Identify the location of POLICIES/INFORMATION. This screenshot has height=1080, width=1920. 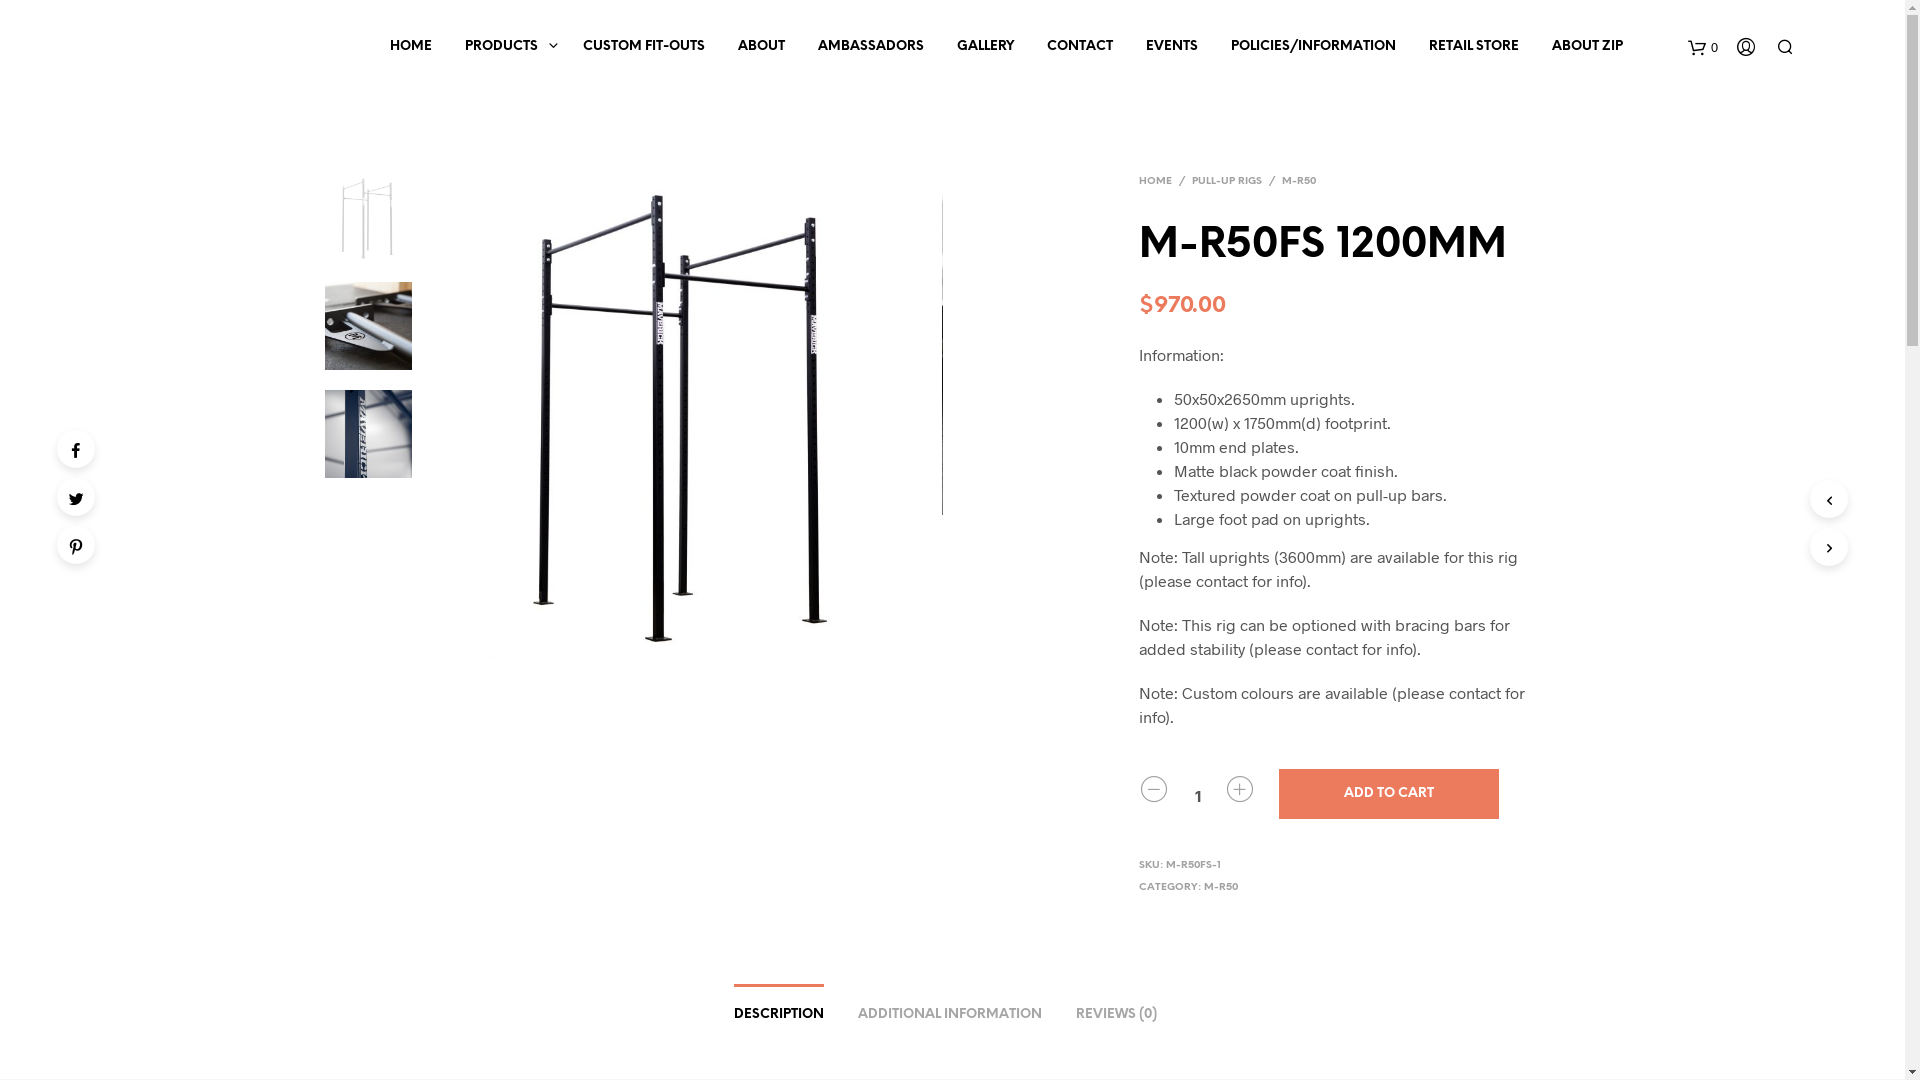
(1314, 46).